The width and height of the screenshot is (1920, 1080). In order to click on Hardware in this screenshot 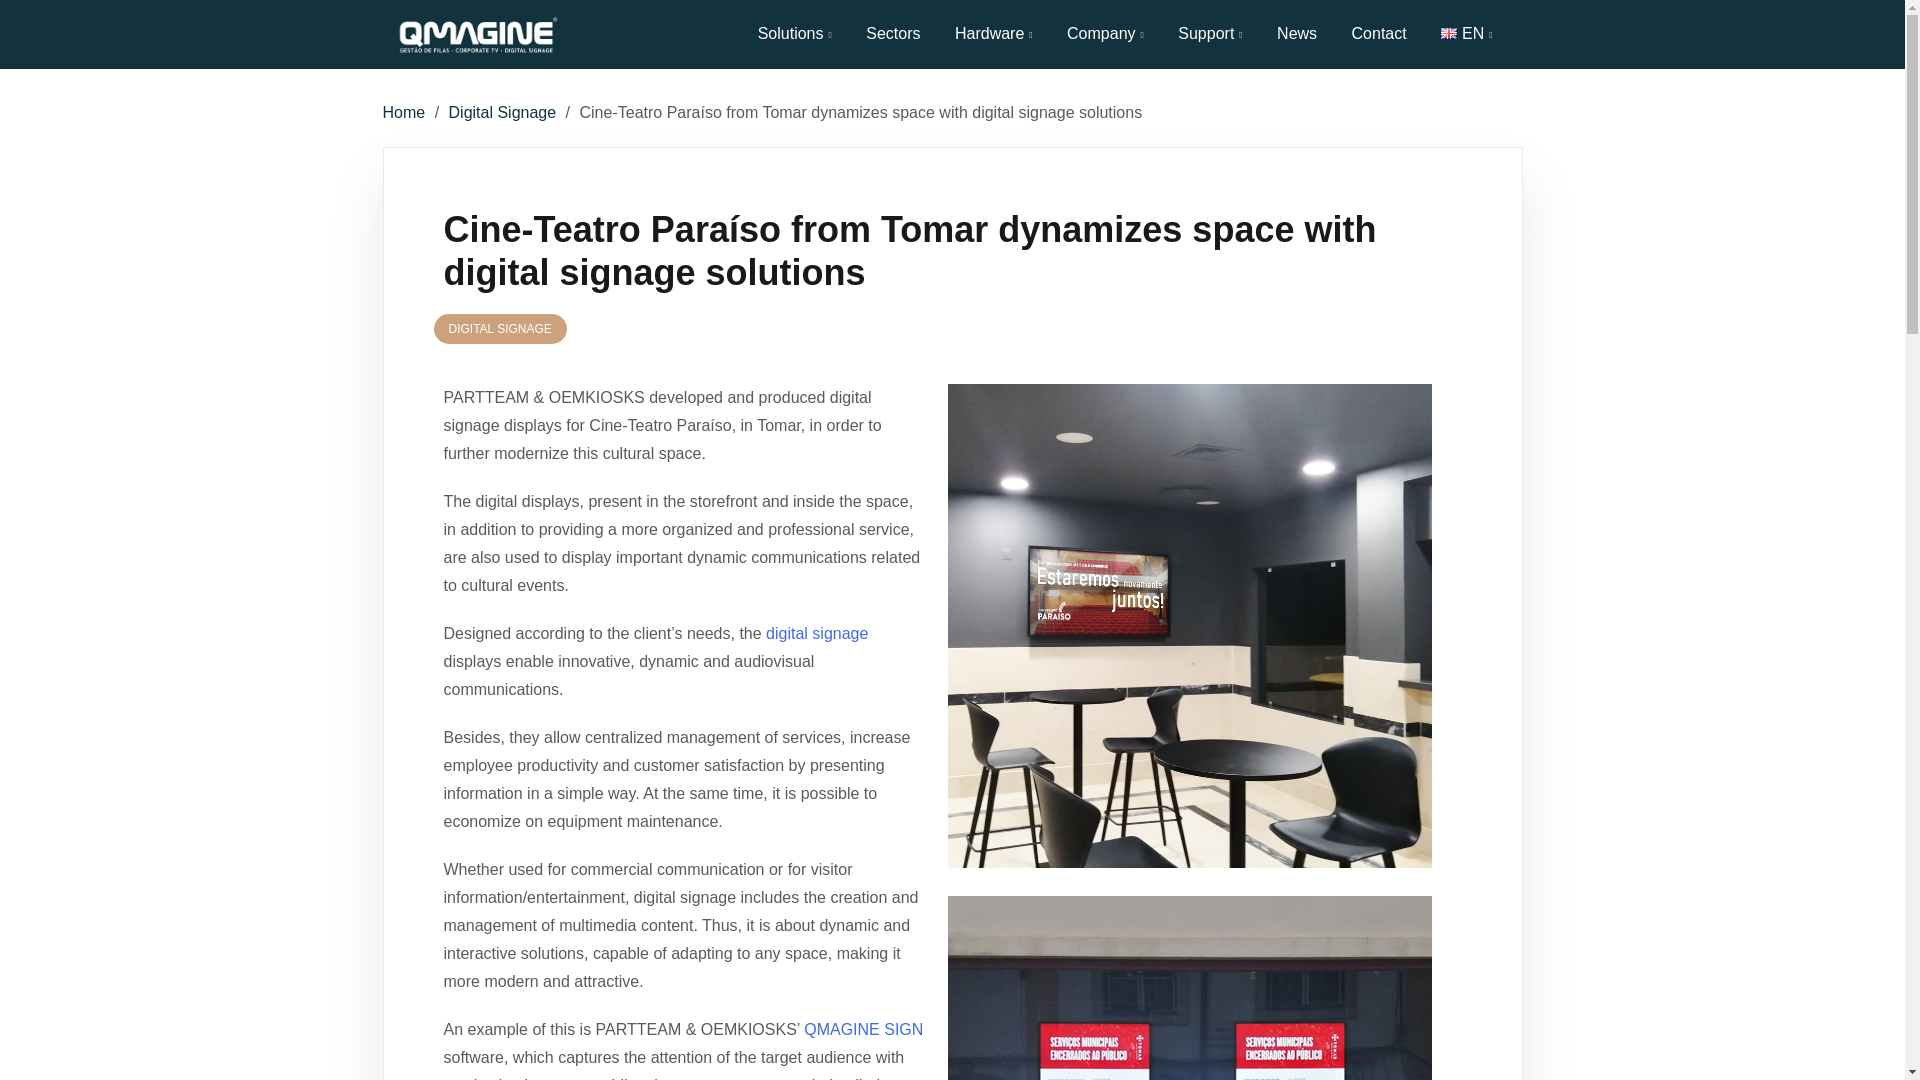, I will do `click(993, 34)`.